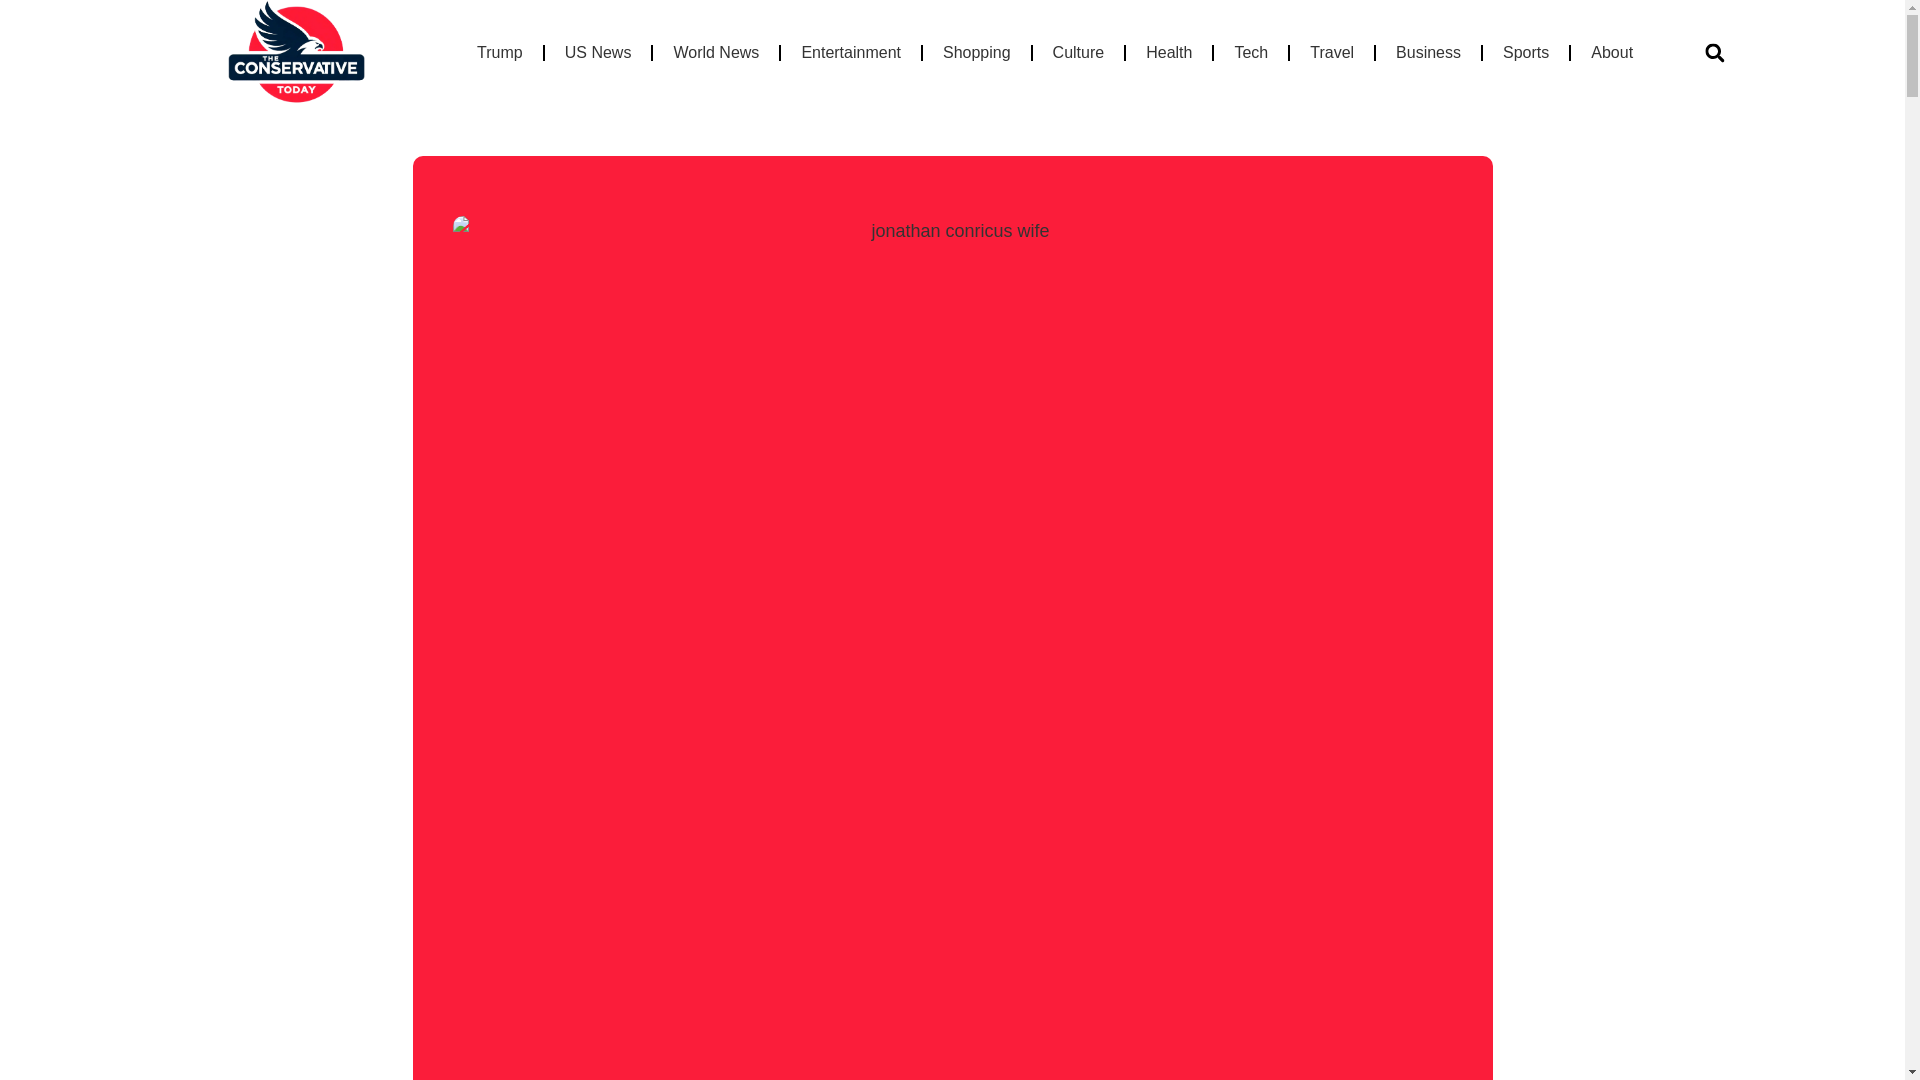 This screenshot has width=1920, height=1080. What do you see at coordinates (1612, 52) in the screenshot?
I see `About` at bounding box center [1612, 52].